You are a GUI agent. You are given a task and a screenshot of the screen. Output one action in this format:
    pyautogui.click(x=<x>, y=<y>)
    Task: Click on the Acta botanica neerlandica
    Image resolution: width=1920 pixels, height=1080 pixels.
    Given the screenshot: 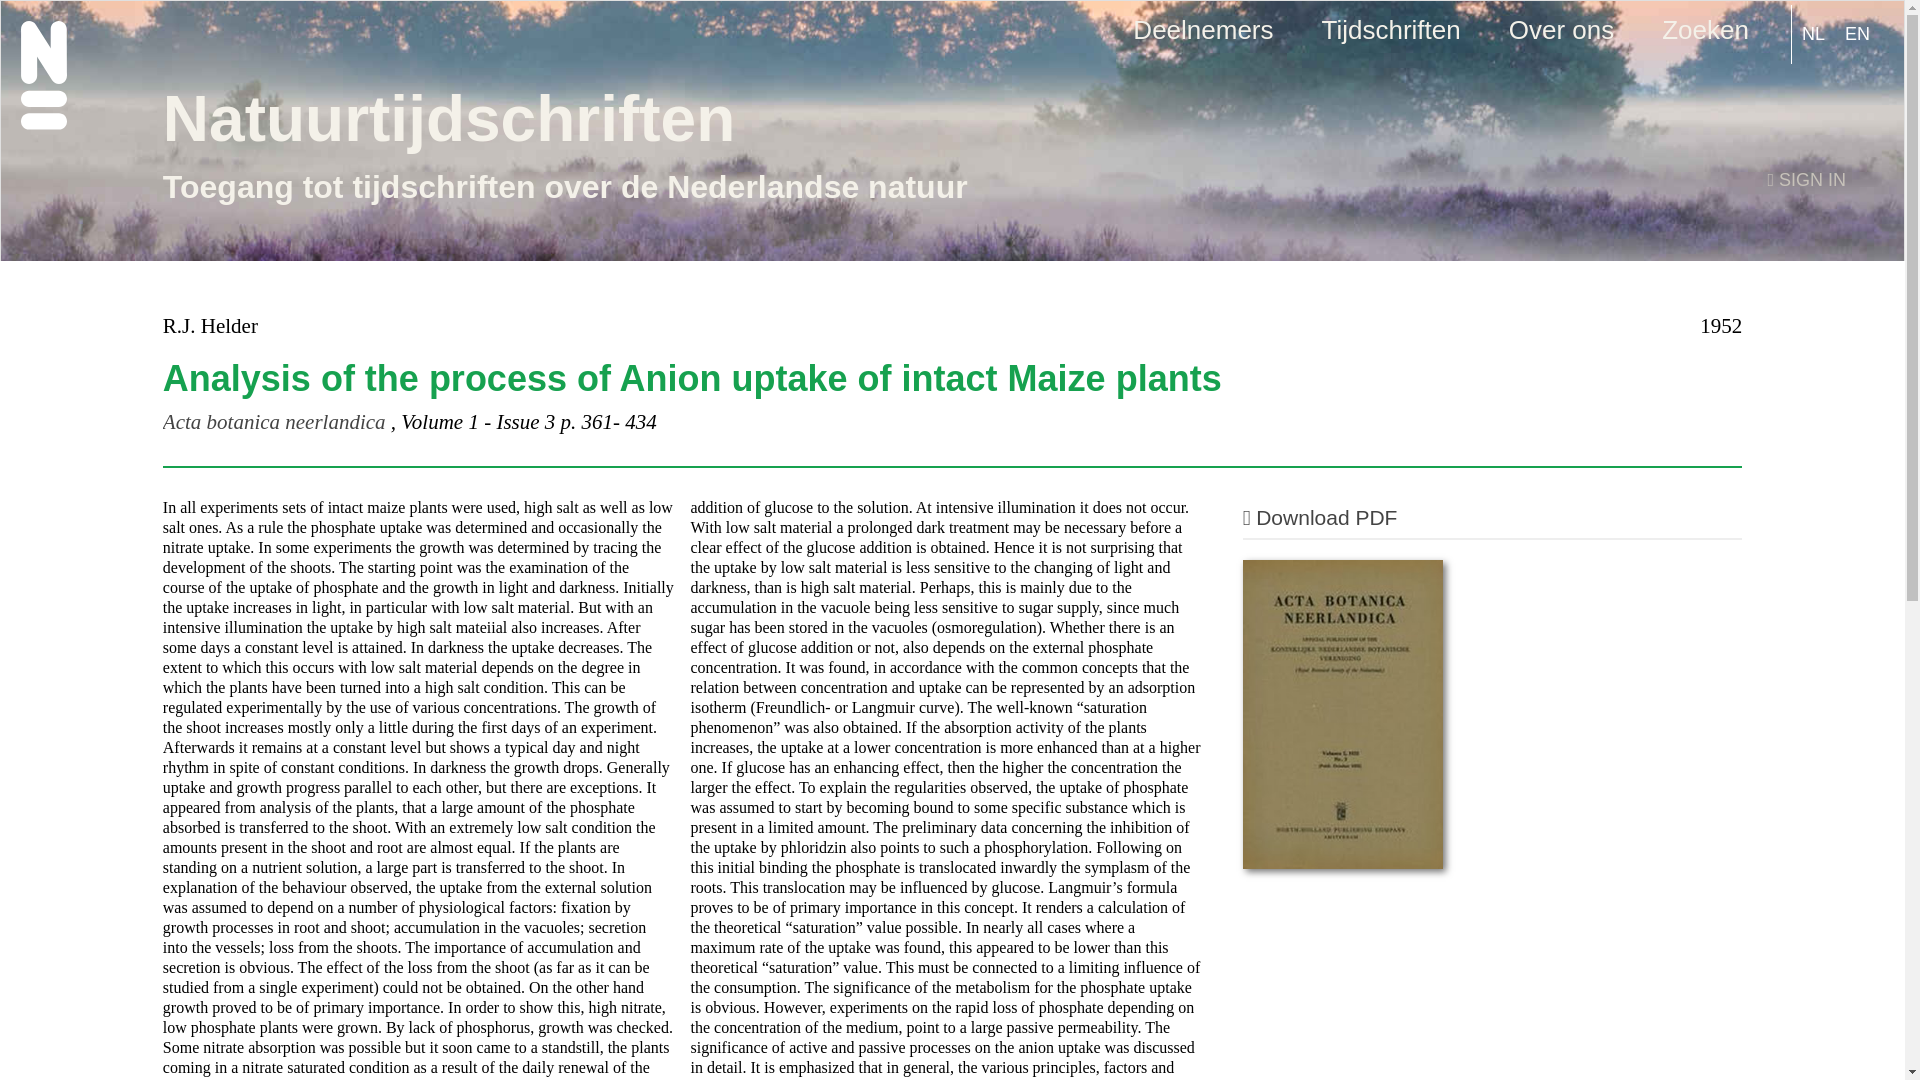 What is the action you would take?
    pyautogui.click(x=274, y=422)
    